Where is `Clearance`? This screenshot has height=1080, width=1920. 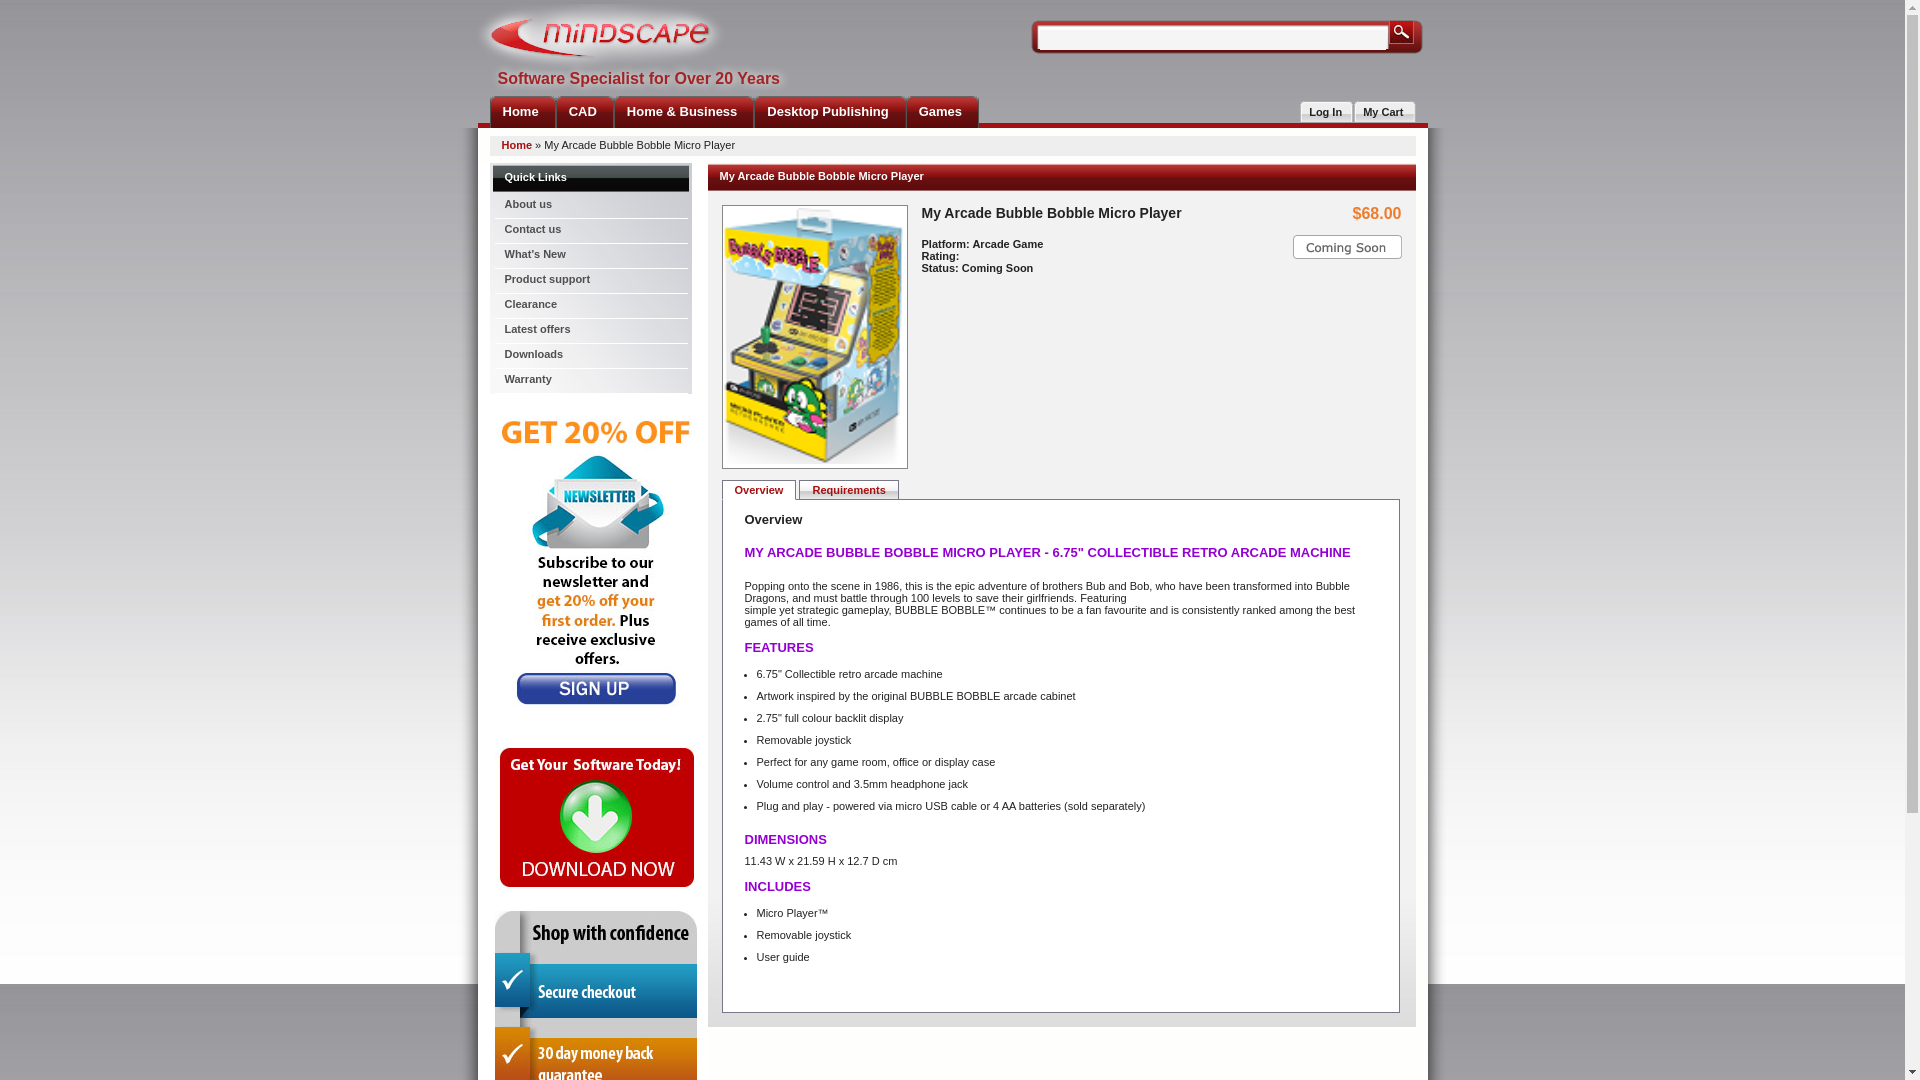
Clearance is located at coordinates (590, 306).